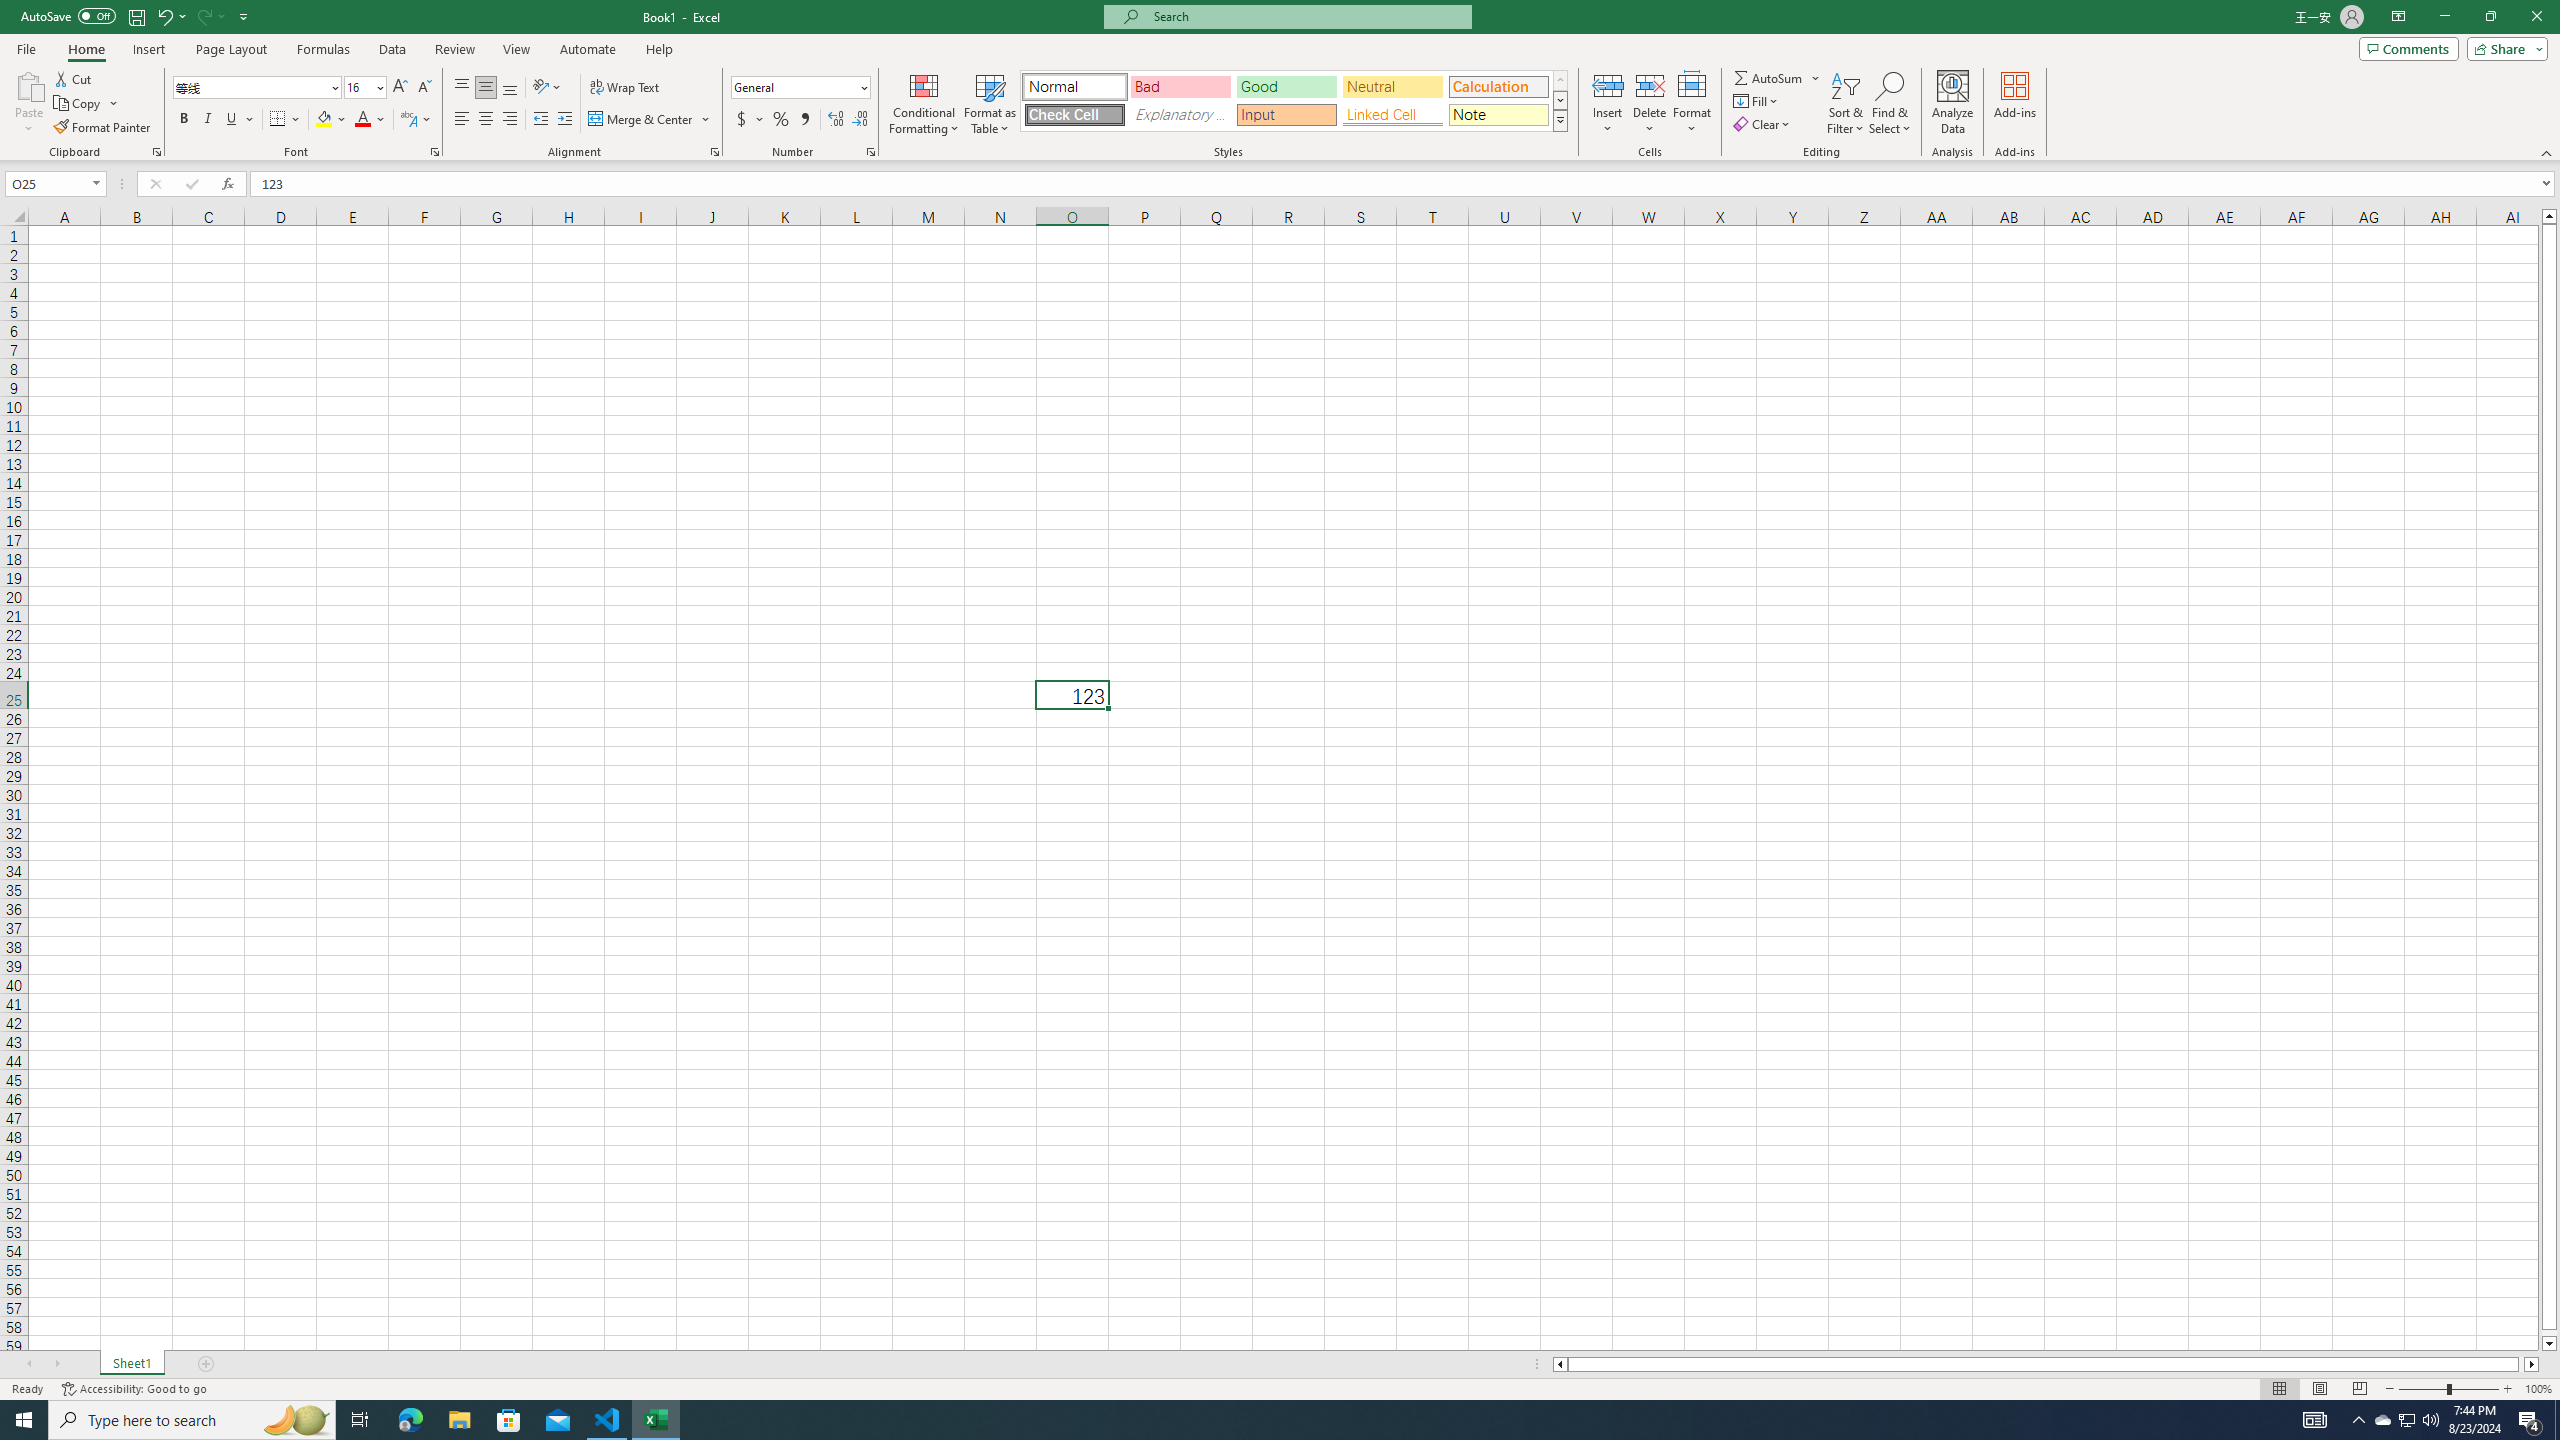  I want to click on Percent Style, so click(780, 120).